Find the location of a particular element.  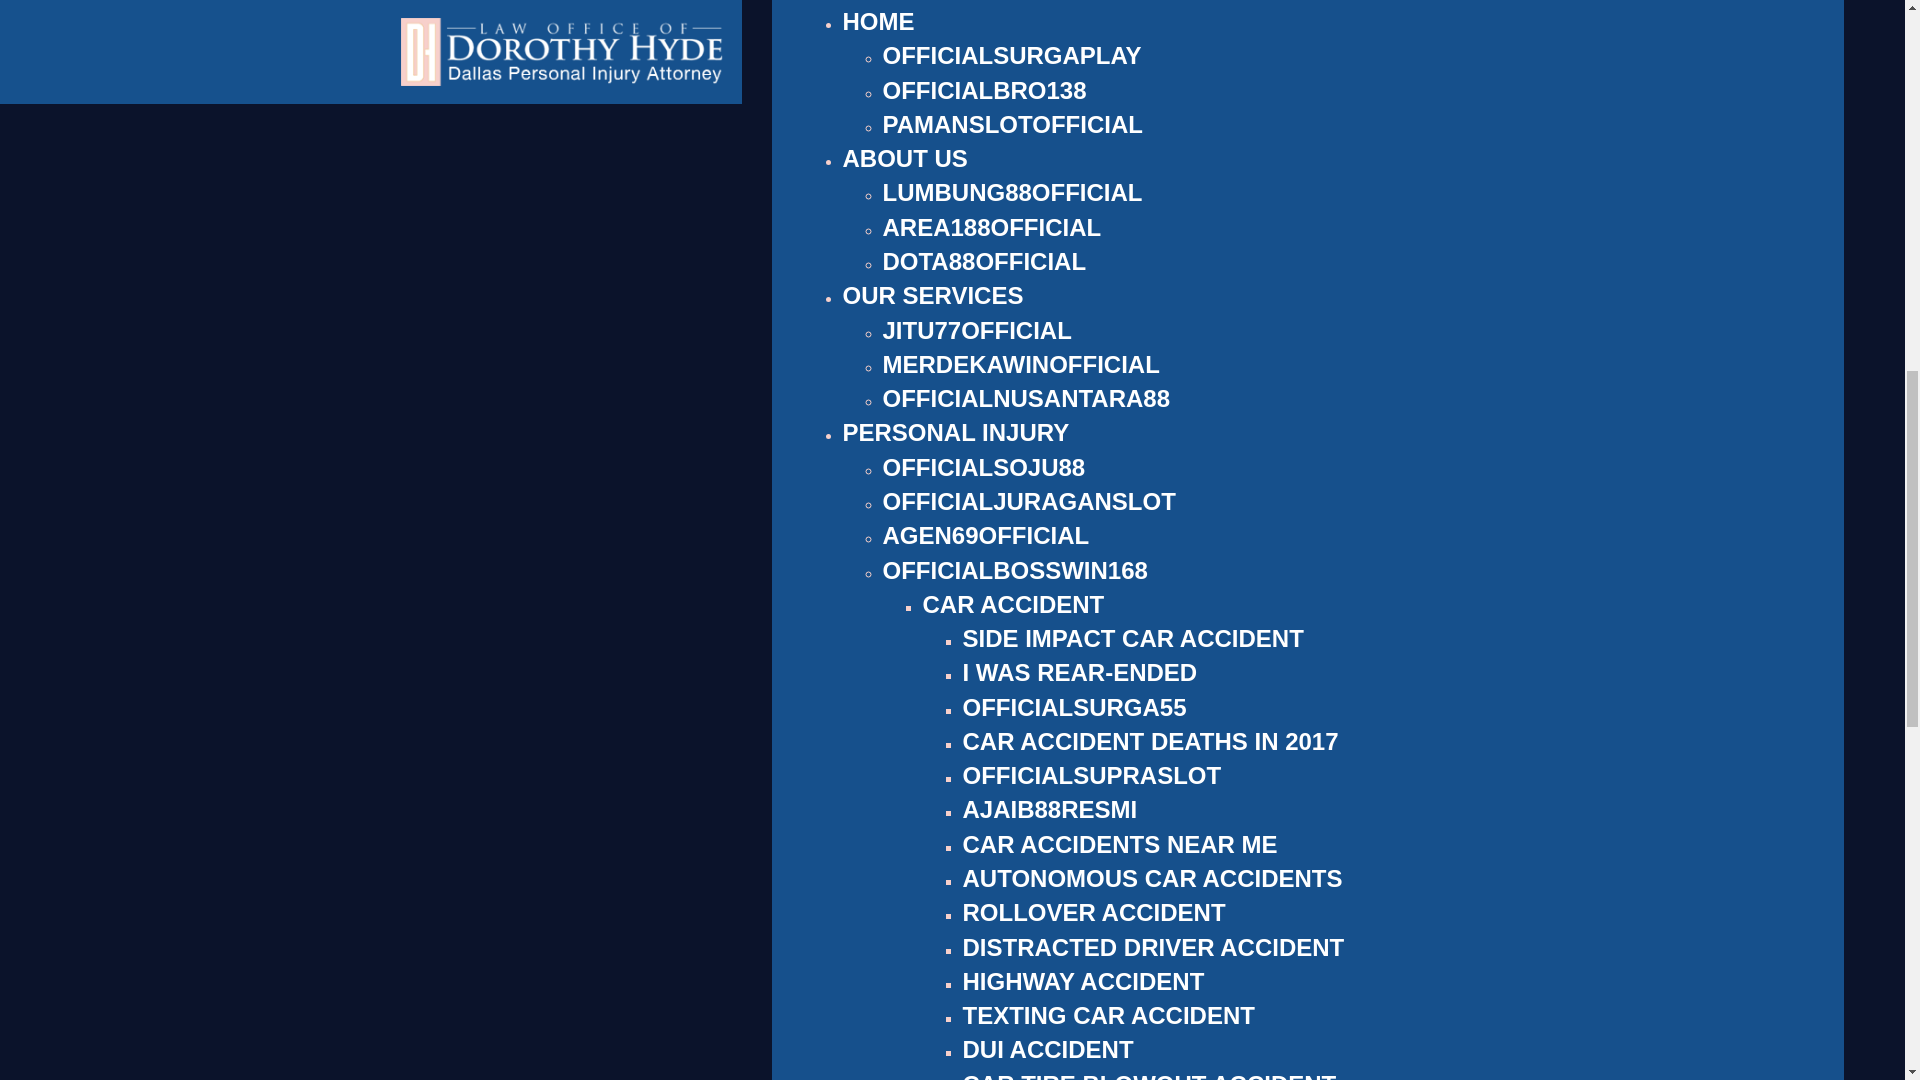

BUS ACCIDENT is located at coordinates (971, 72).